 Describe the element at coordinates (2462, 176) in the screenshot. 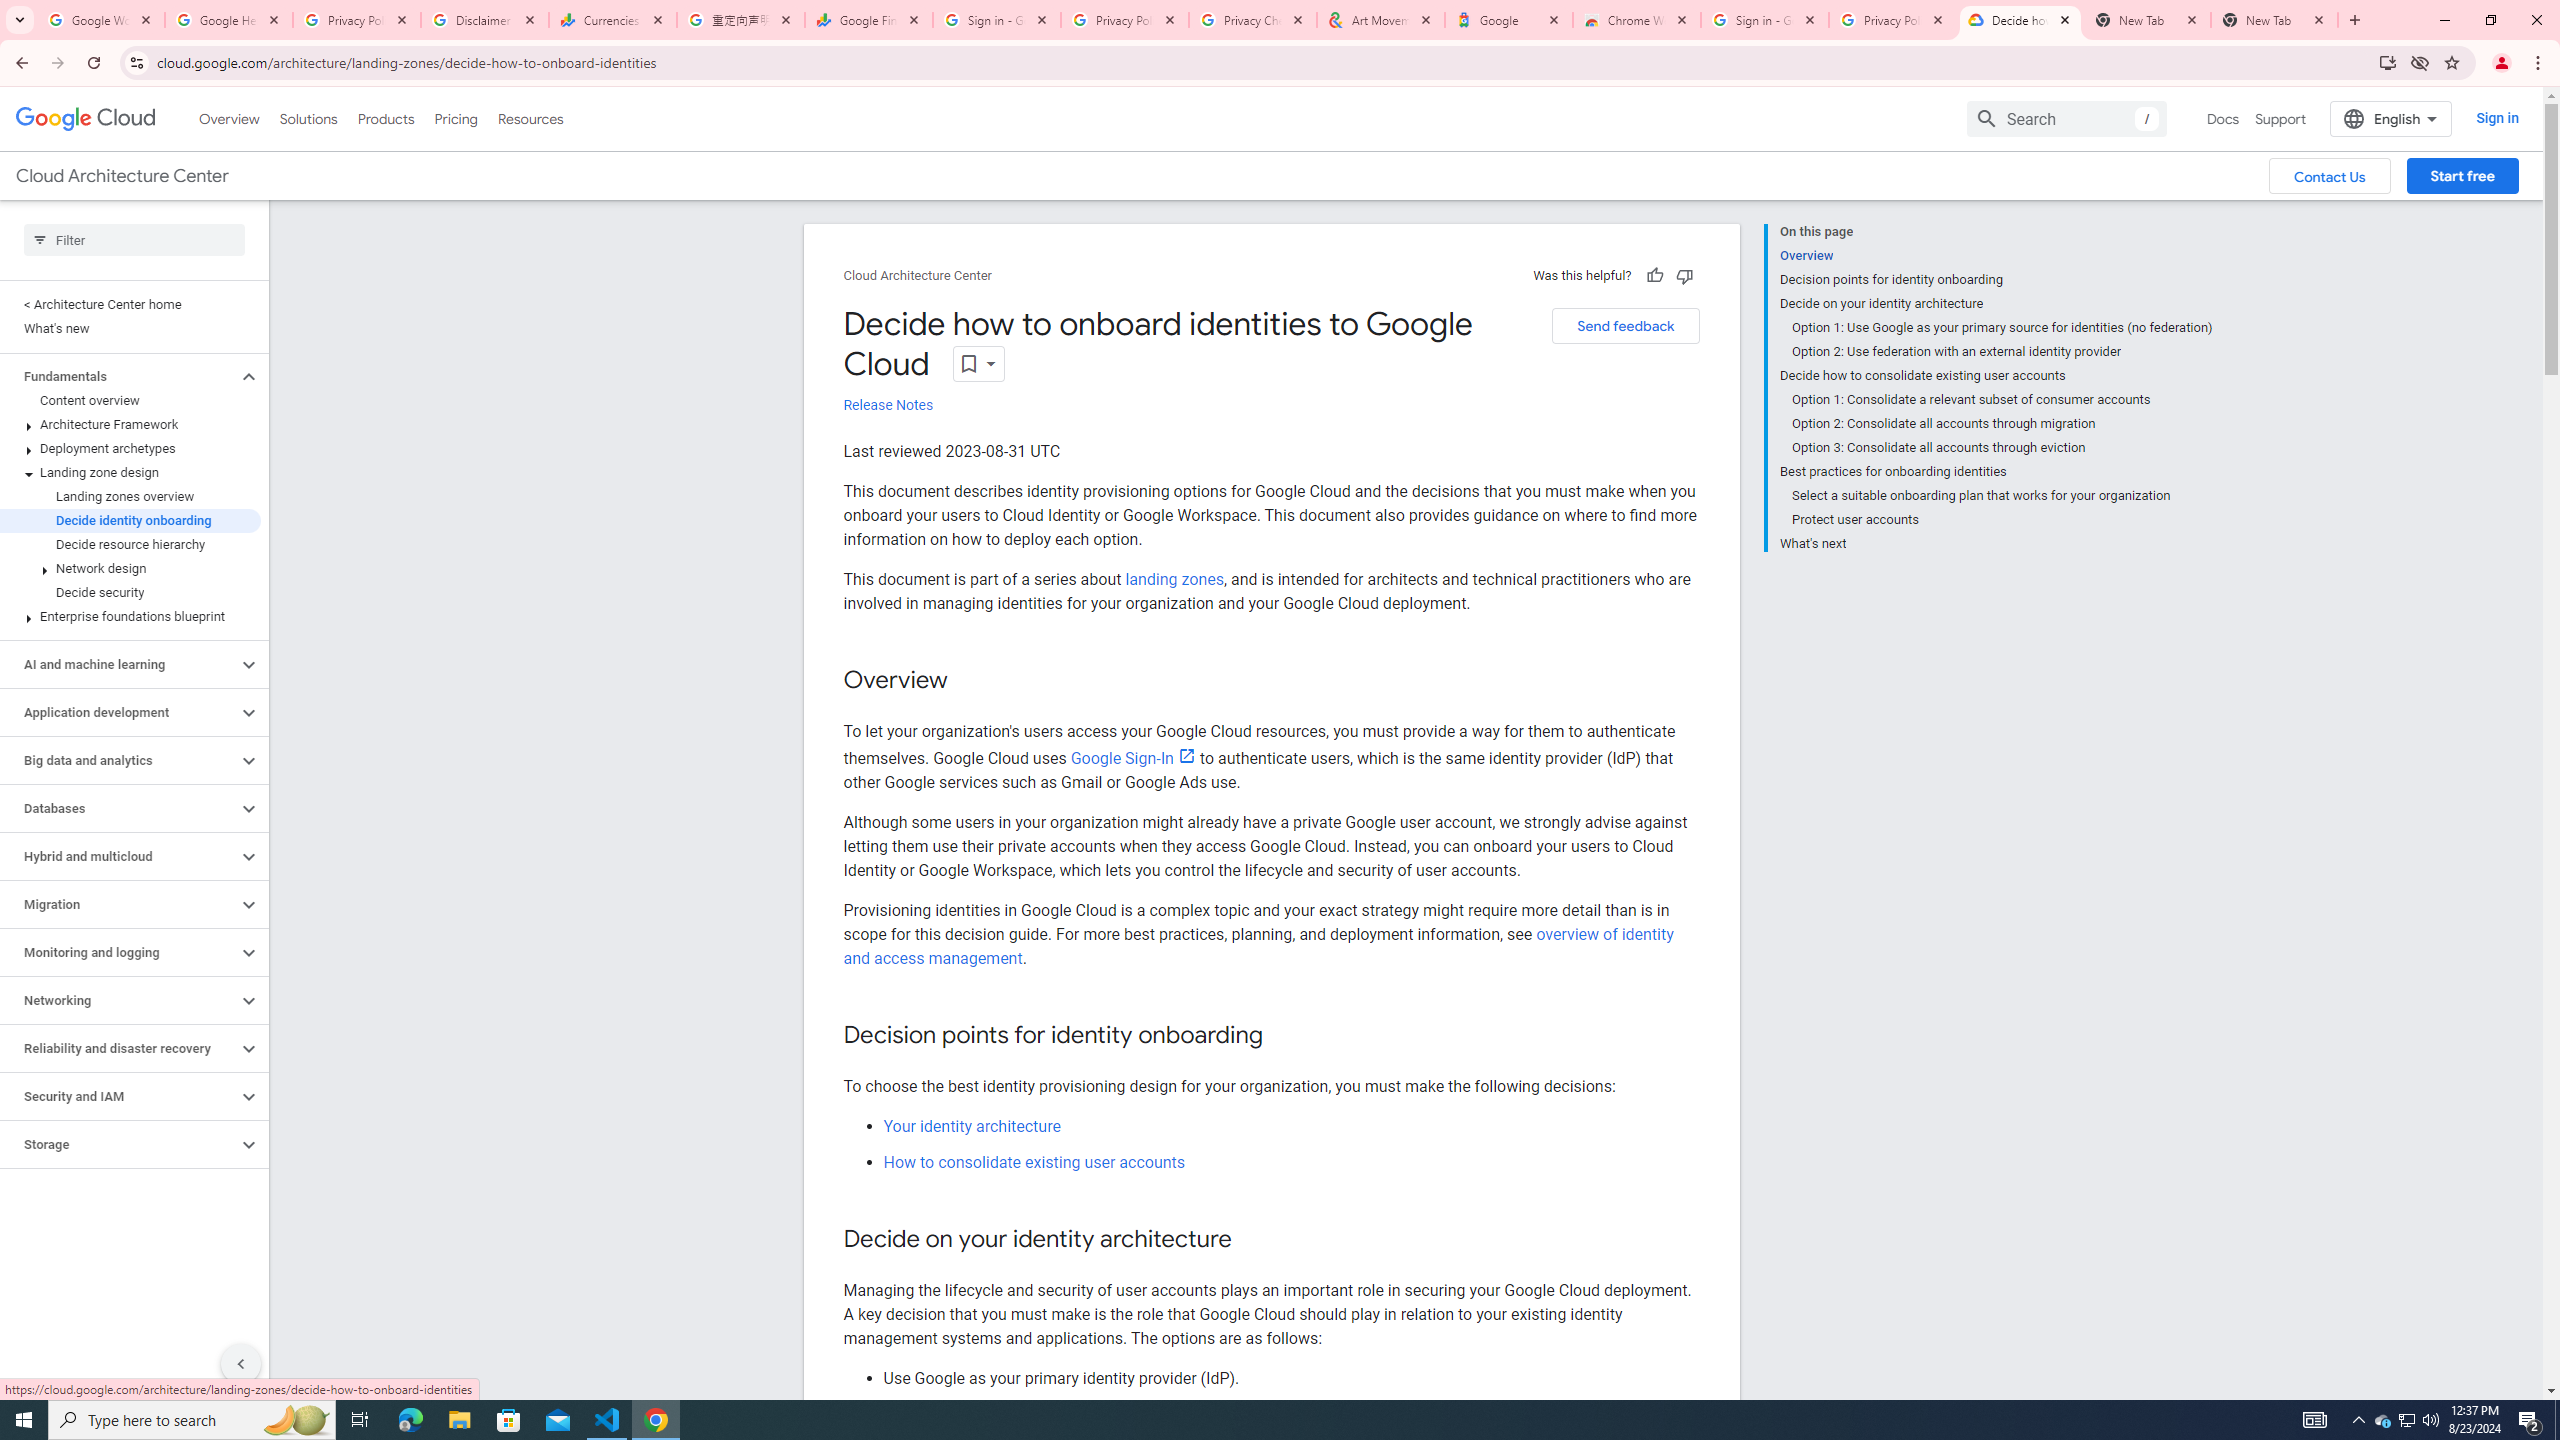

I see `Start free` at that location.